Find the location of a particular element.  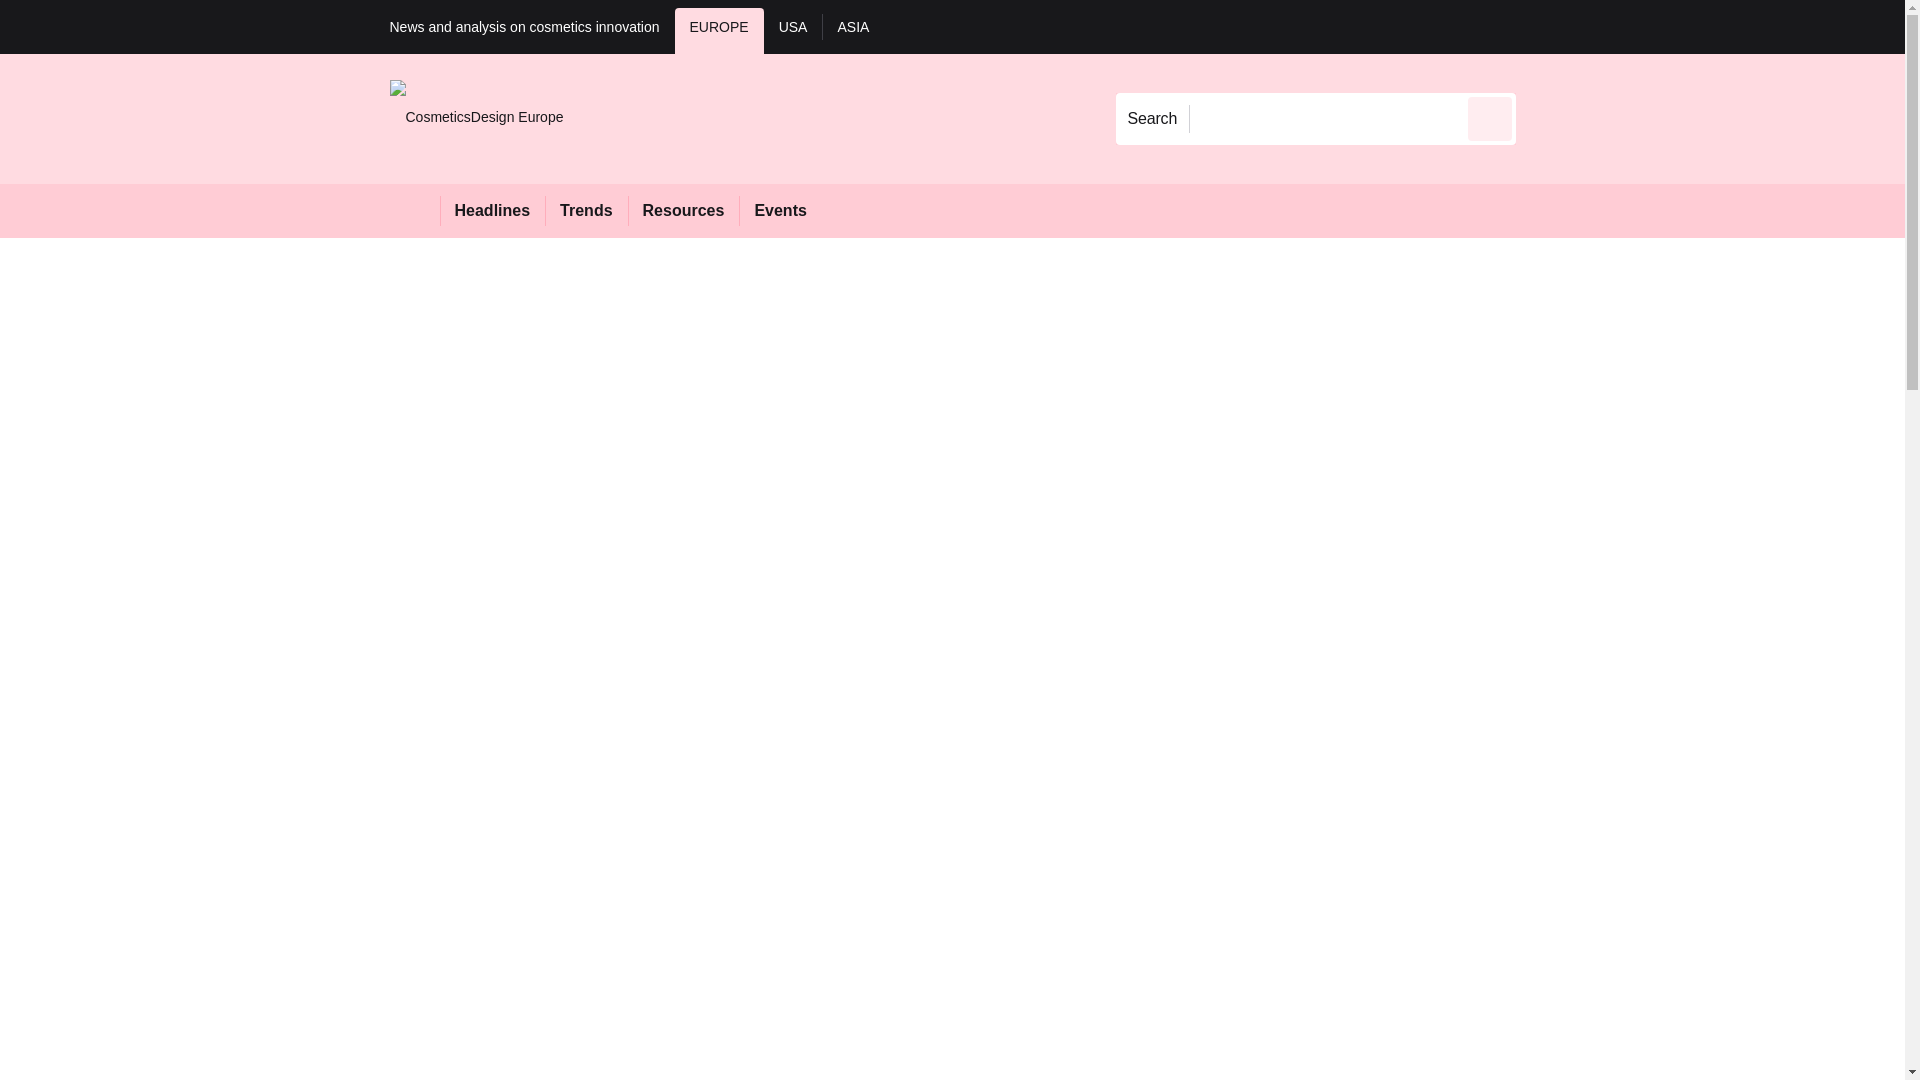

My account is located at coordinates (1658, 26).